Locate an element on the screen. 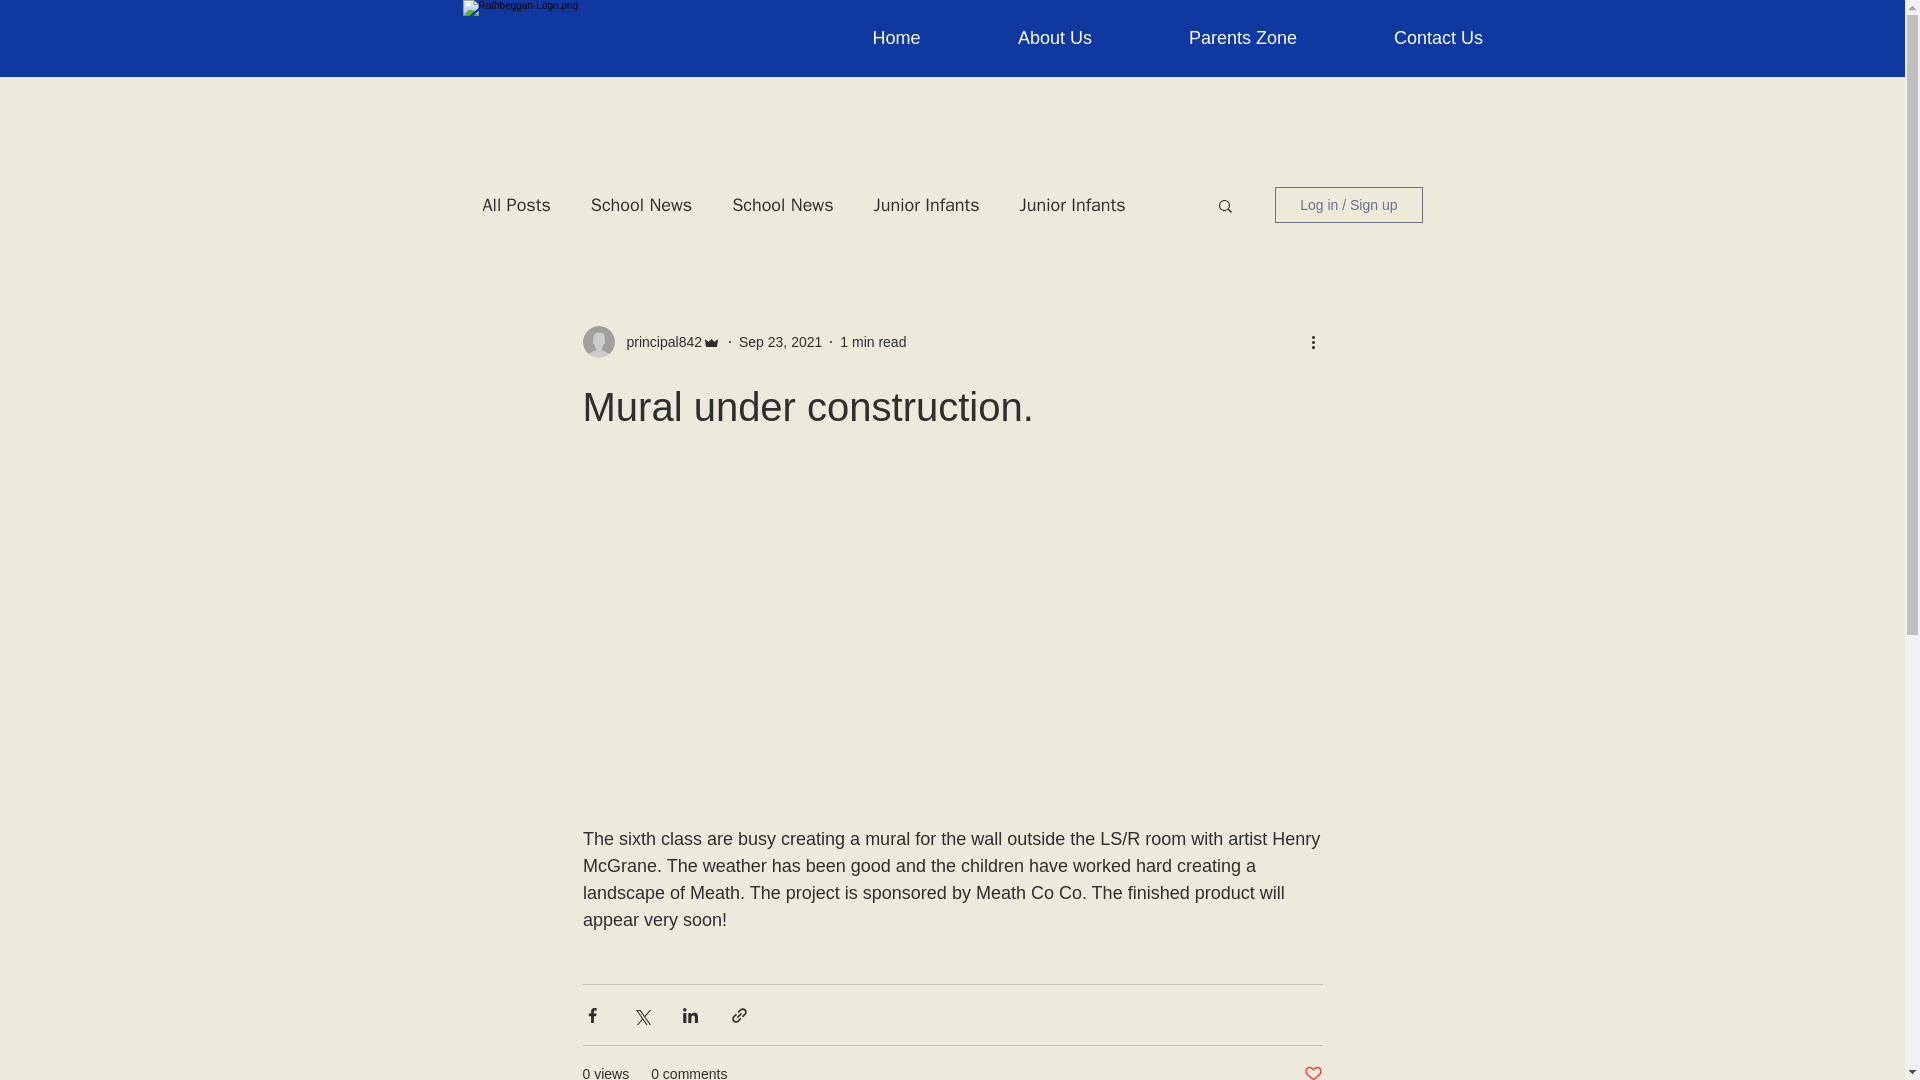 Image resolution: width=1920 pixels, height=1080 pixels. Junior Infants is located at coordinates (926, 205).